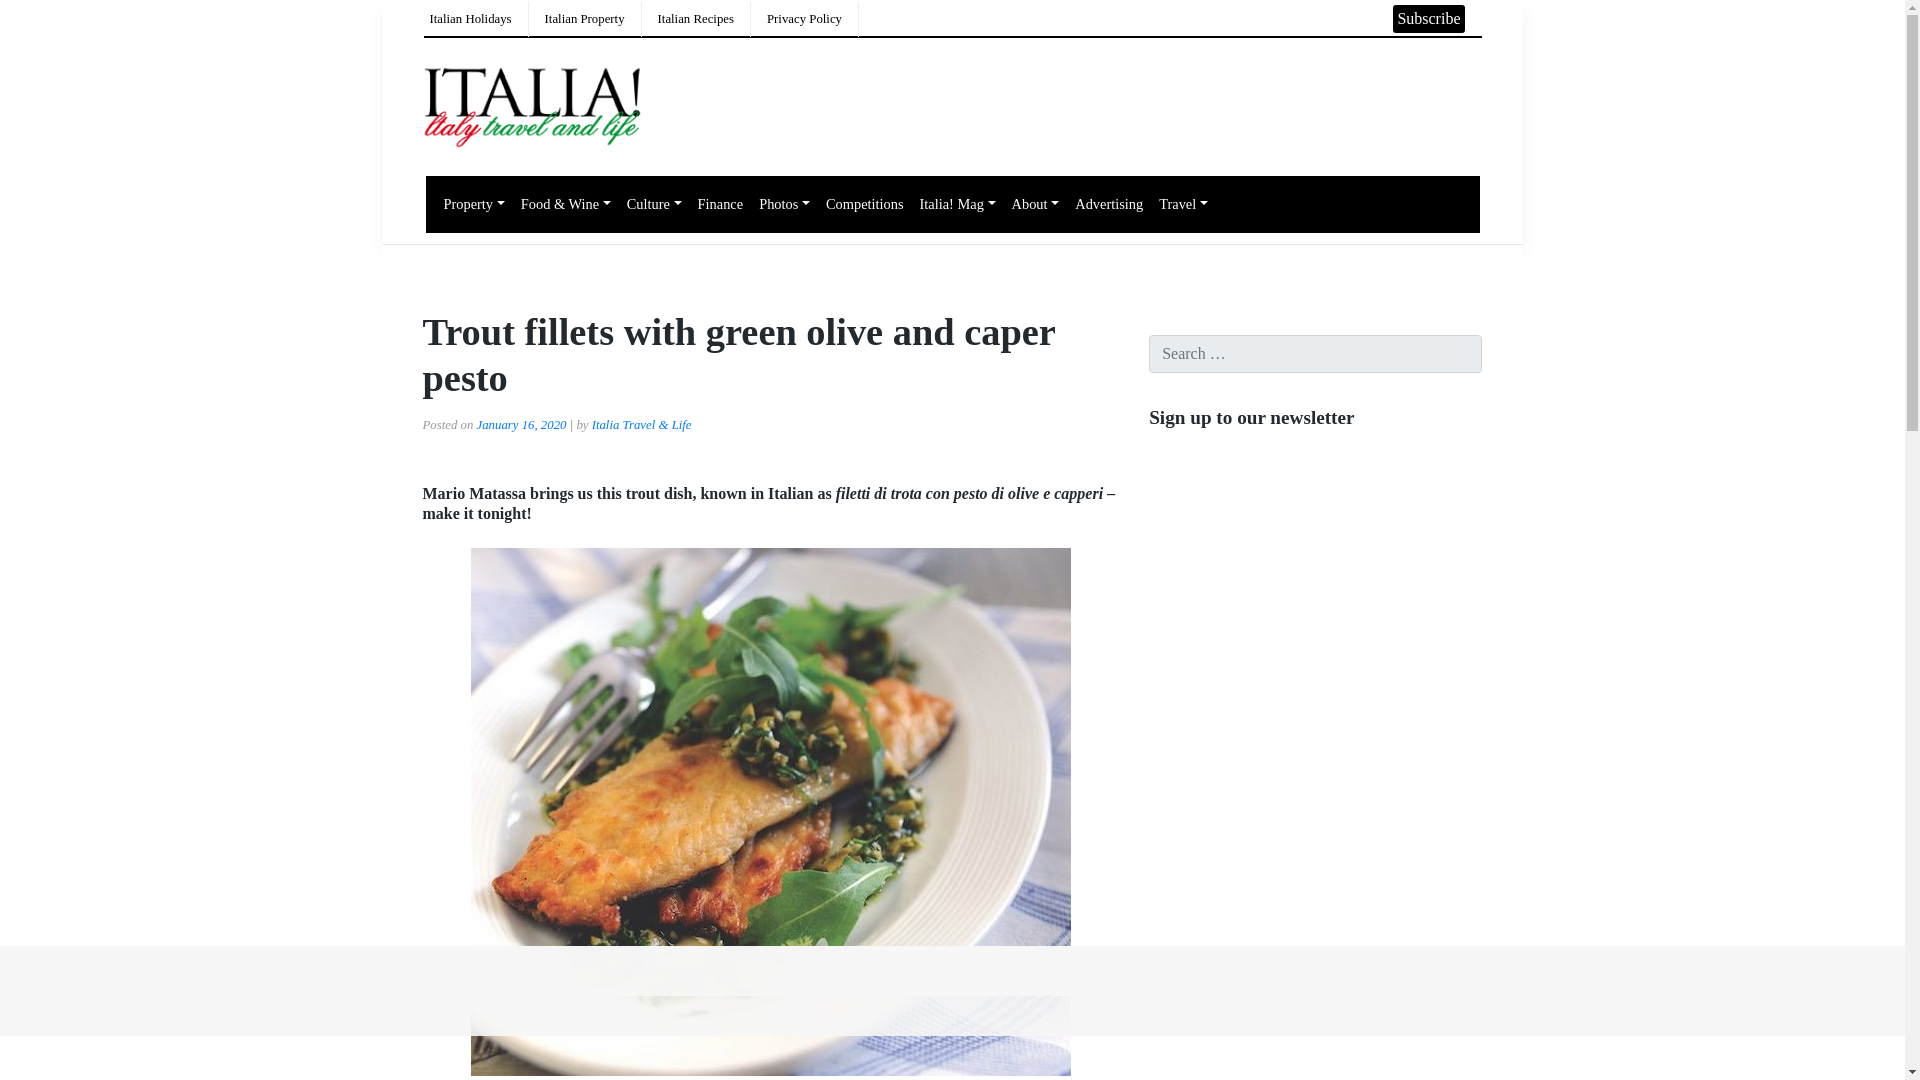 This screenshot has width=1920, height=1080. Describe the element at coordinates (720, 204) in the screenshot. I see `Finance` at that location.